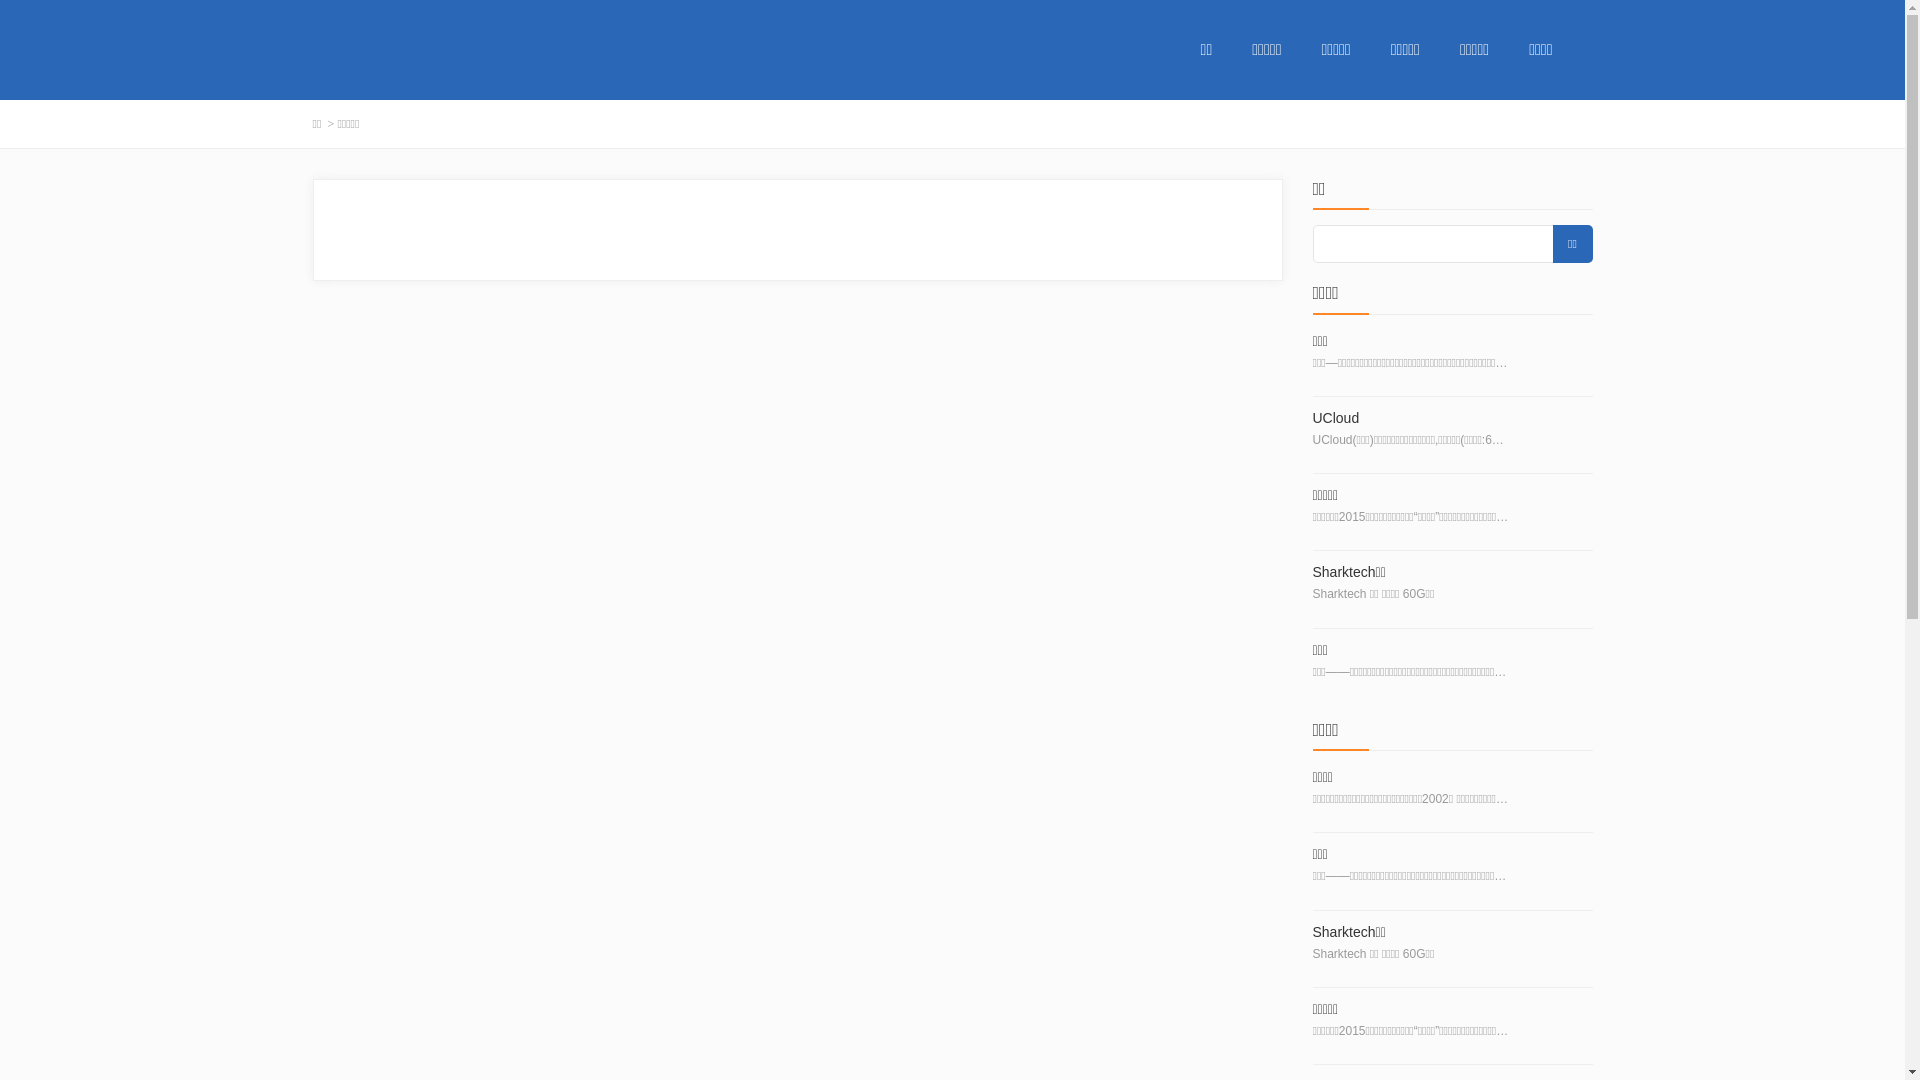 The width and height of the screenshot is (1920, 1080). What do you see at coordinates (1410, 418) in the screenshot?
I see `UCloud` at bounding box center [1410, 418].